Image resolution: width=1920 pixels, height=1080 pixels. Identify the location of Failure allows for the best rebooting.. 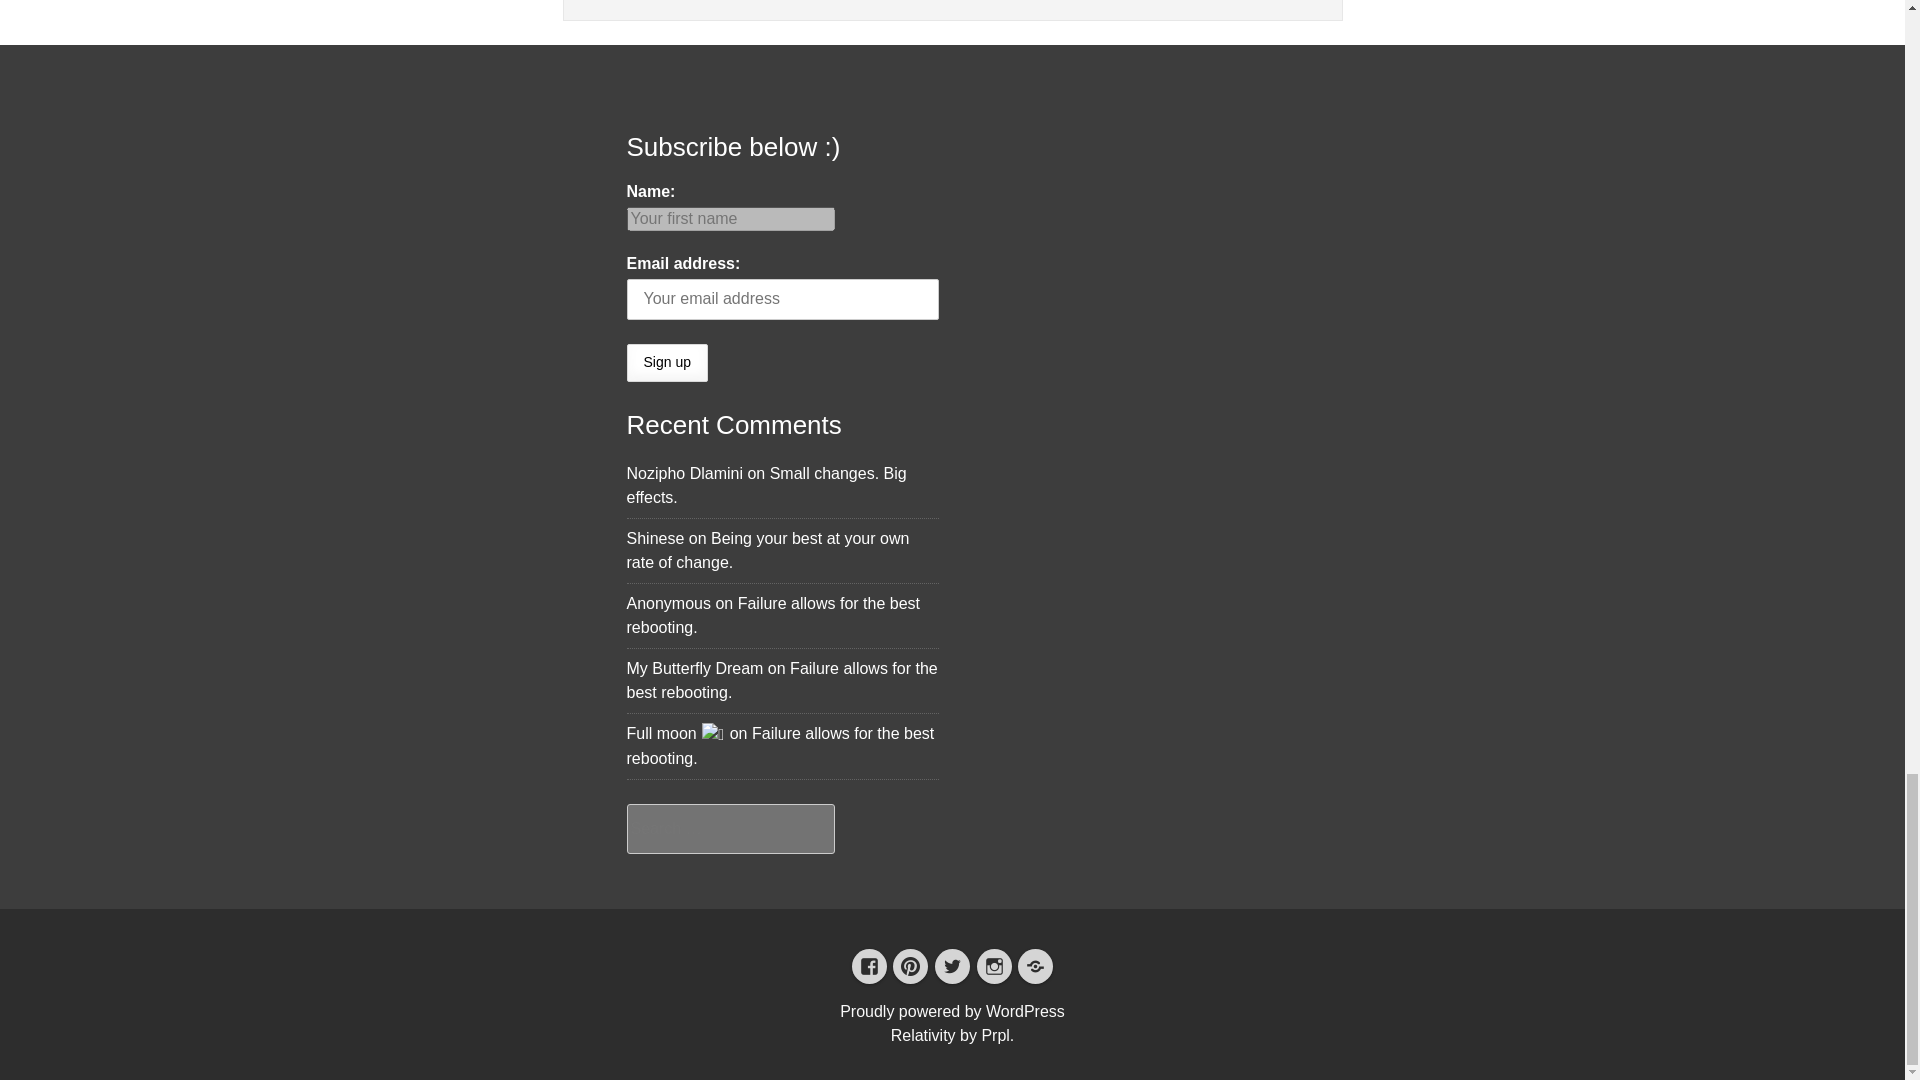
(779, 746).